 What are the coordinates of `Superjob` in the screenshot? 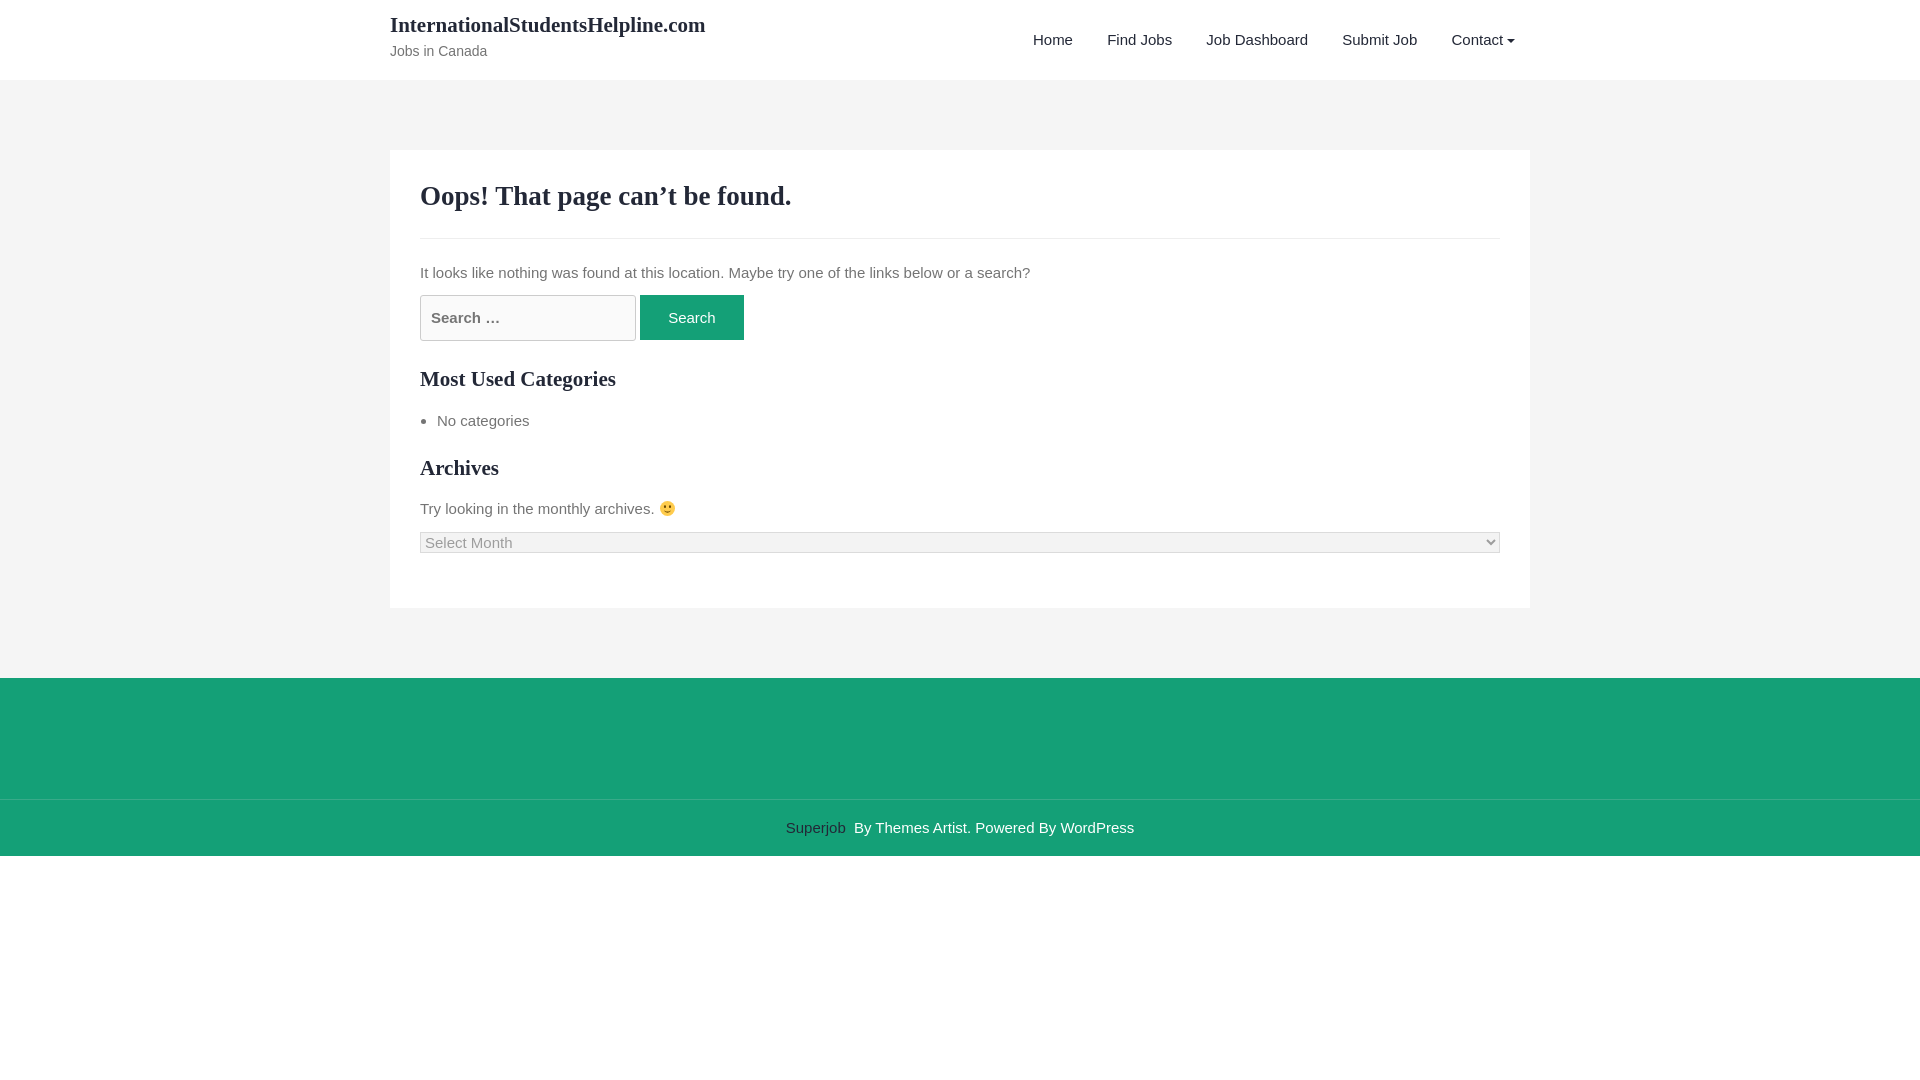 It's located at (816, 826).